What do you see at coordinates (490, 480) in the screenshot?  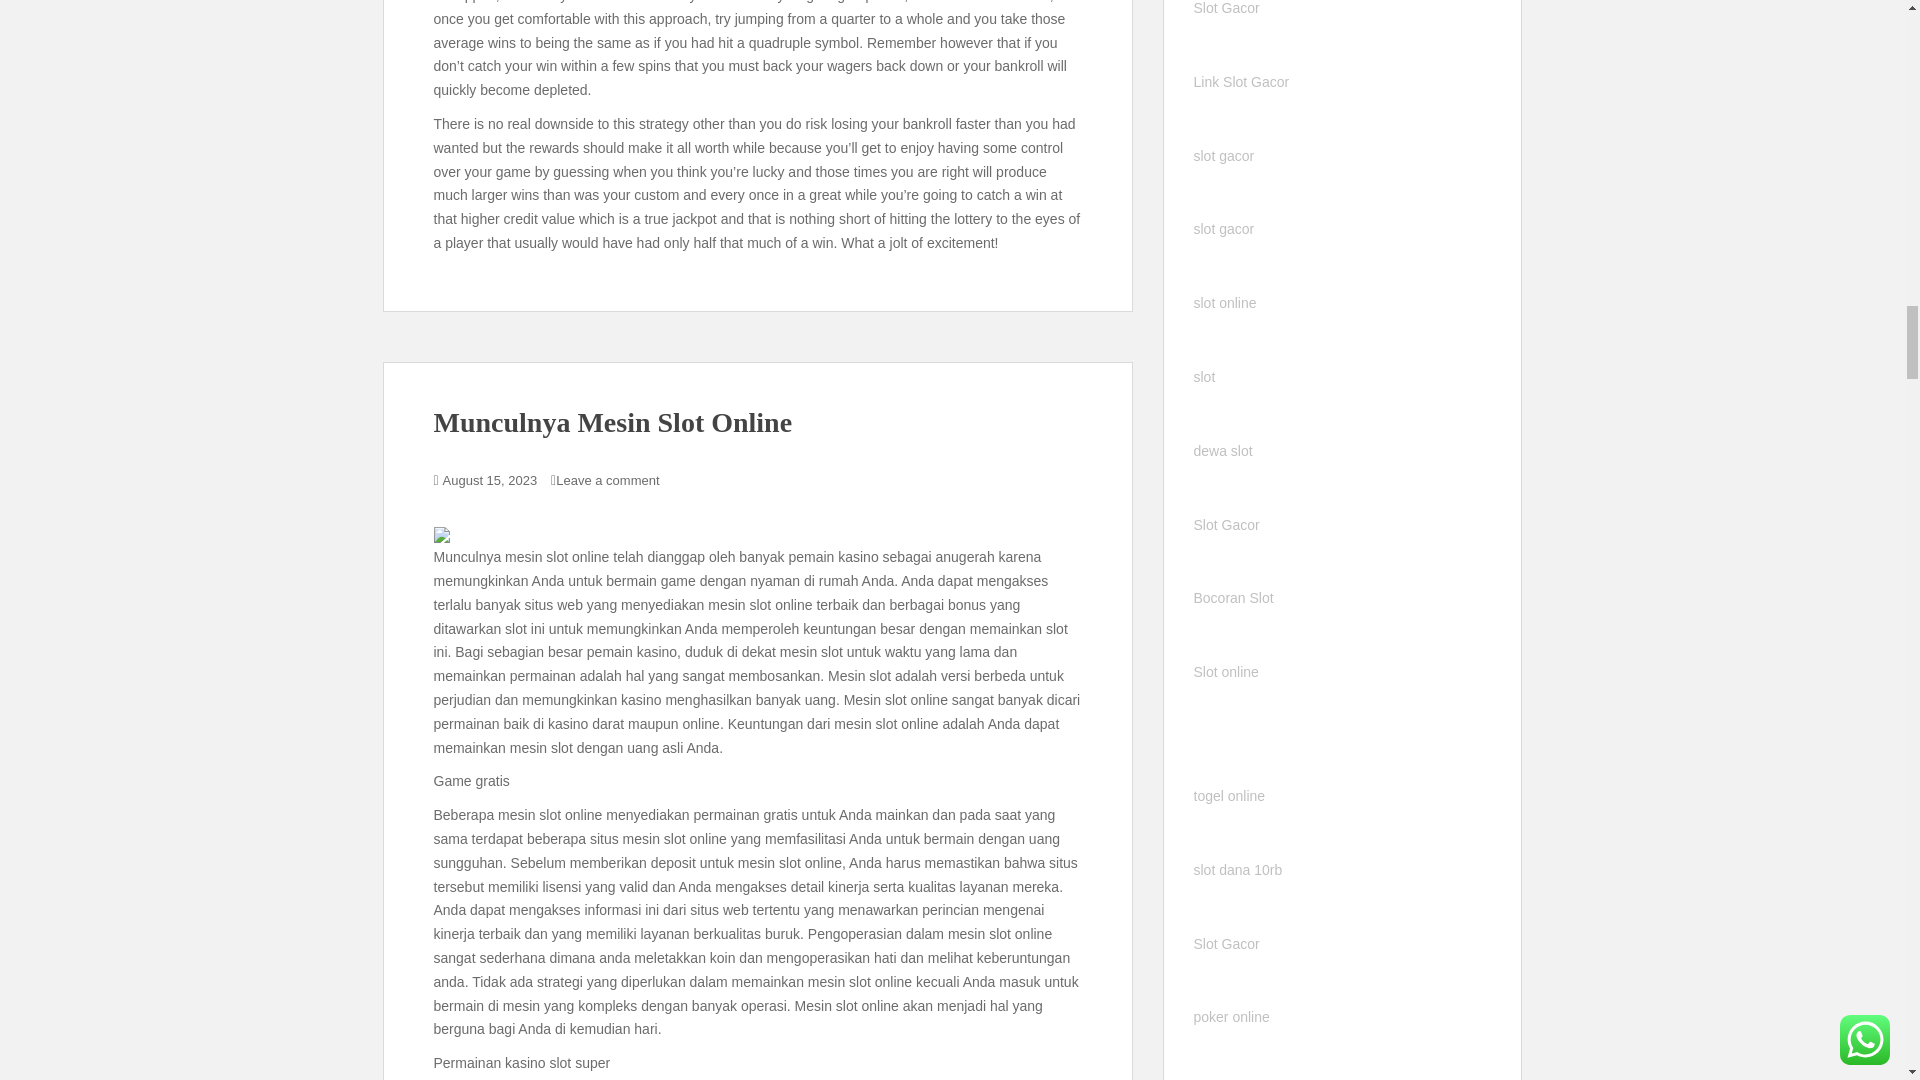 I see `August 15, 2023` at bounding box center [490, 480].